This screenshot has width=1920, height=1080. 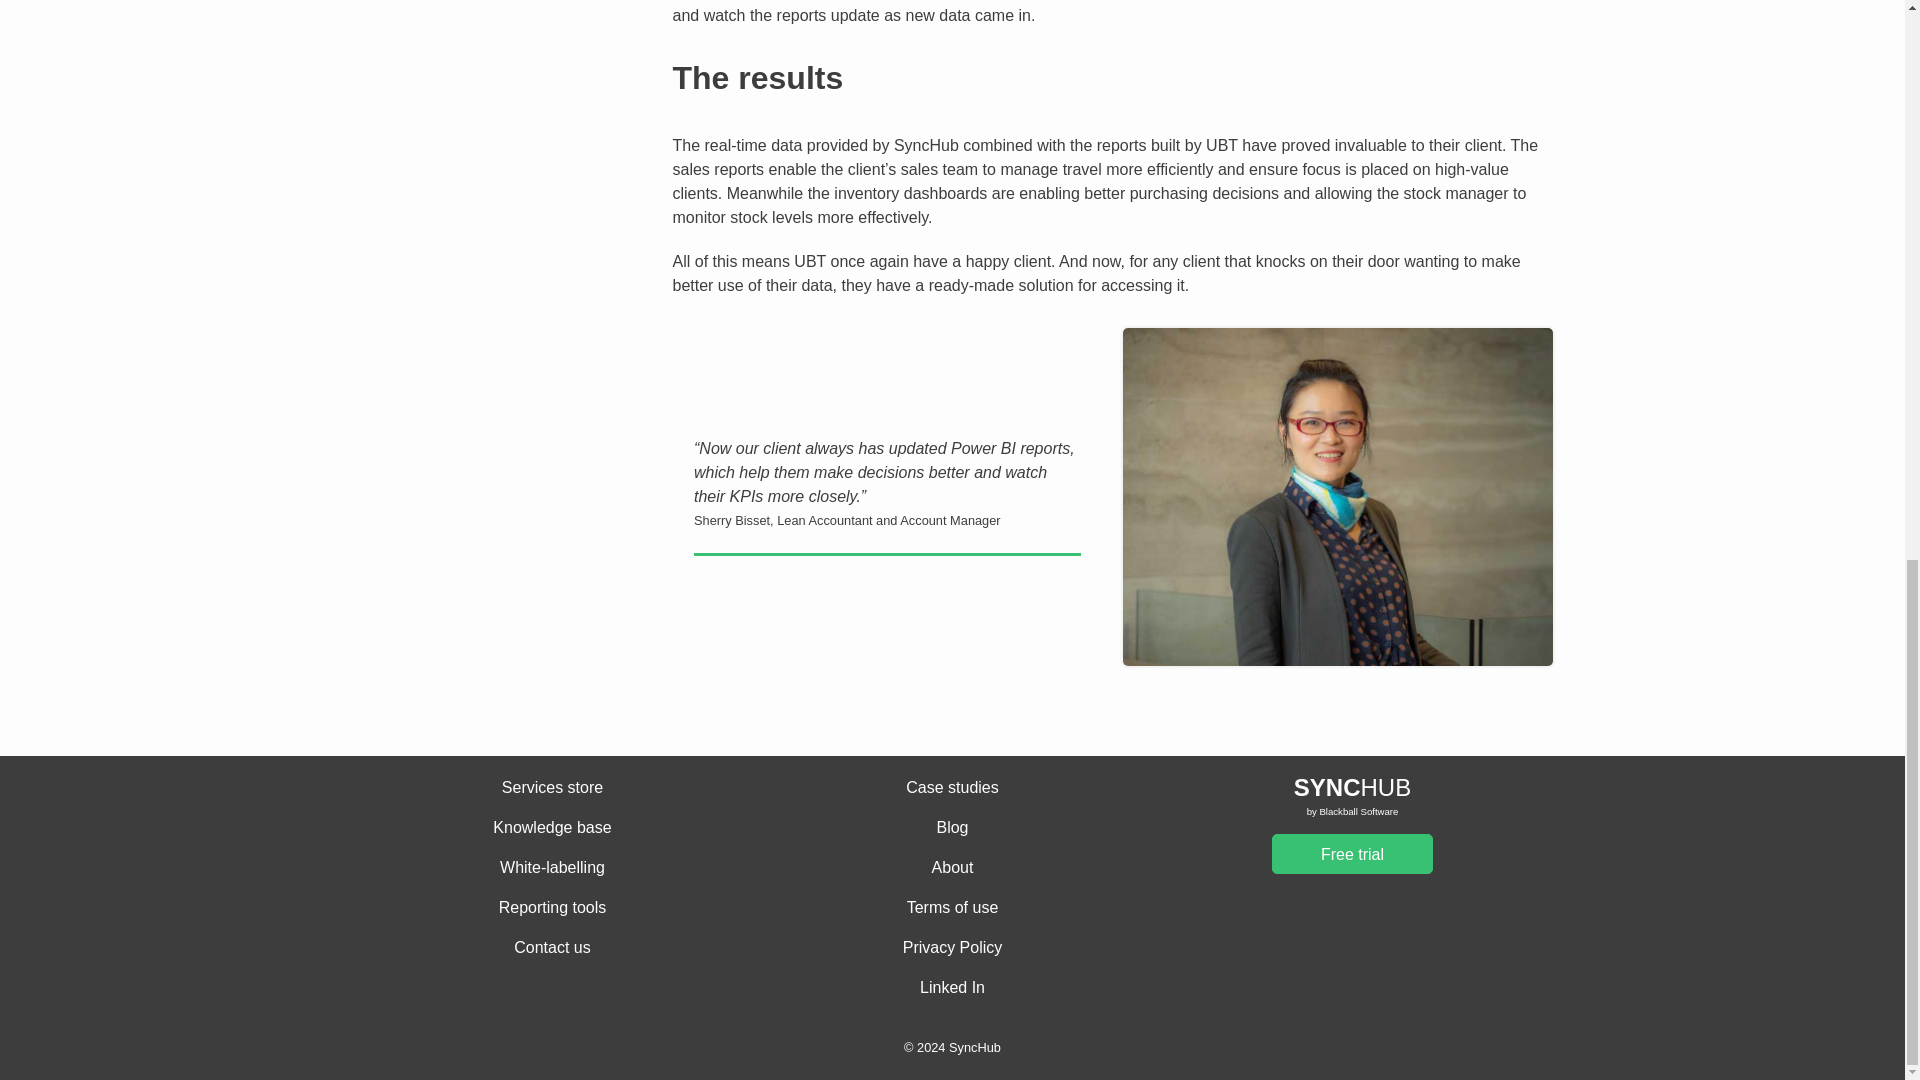 What do you see at coordinates (952, 988) in the screenshot?
I see `Linked In` at bounding box center [952, 988].